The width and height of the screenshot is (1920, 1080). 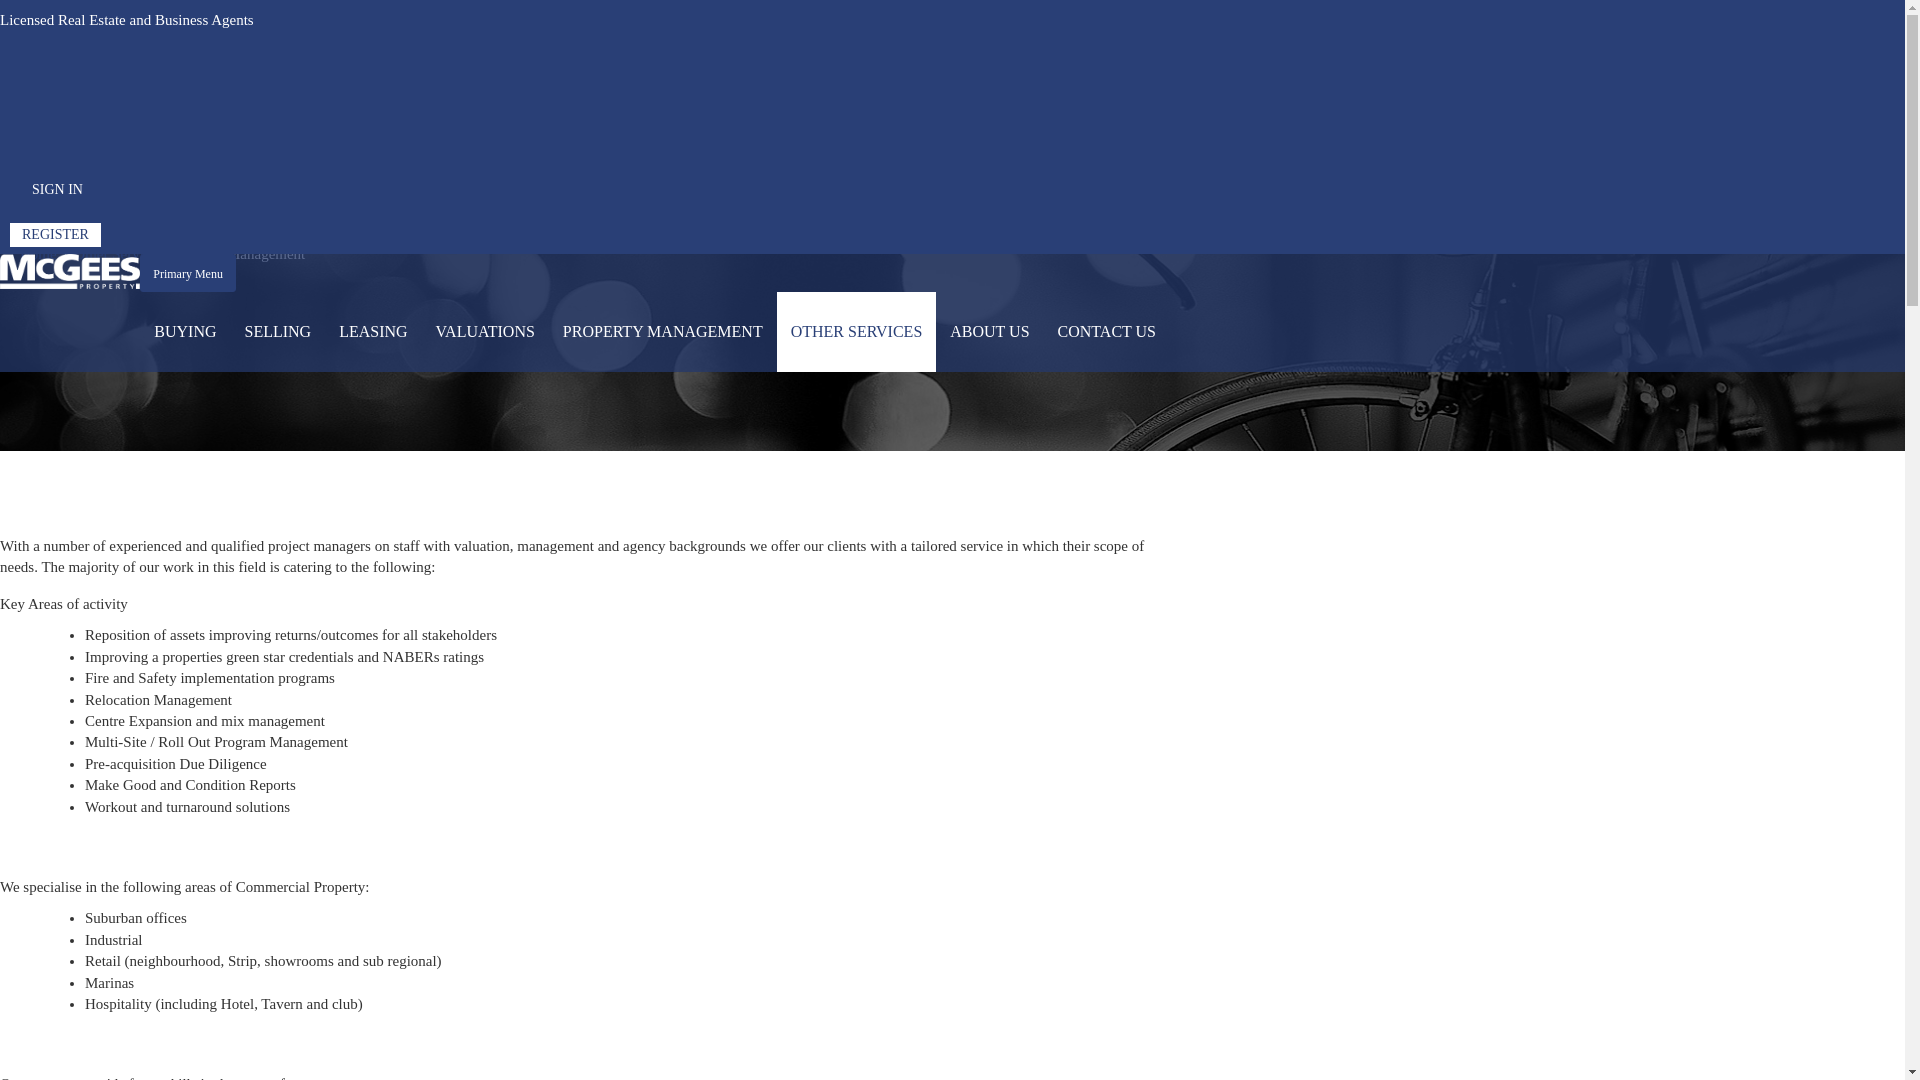 What do you see at coordinates (1107, 332) in the screenshot?
I see `CONTACT US` at bounding box center [1107, 332].